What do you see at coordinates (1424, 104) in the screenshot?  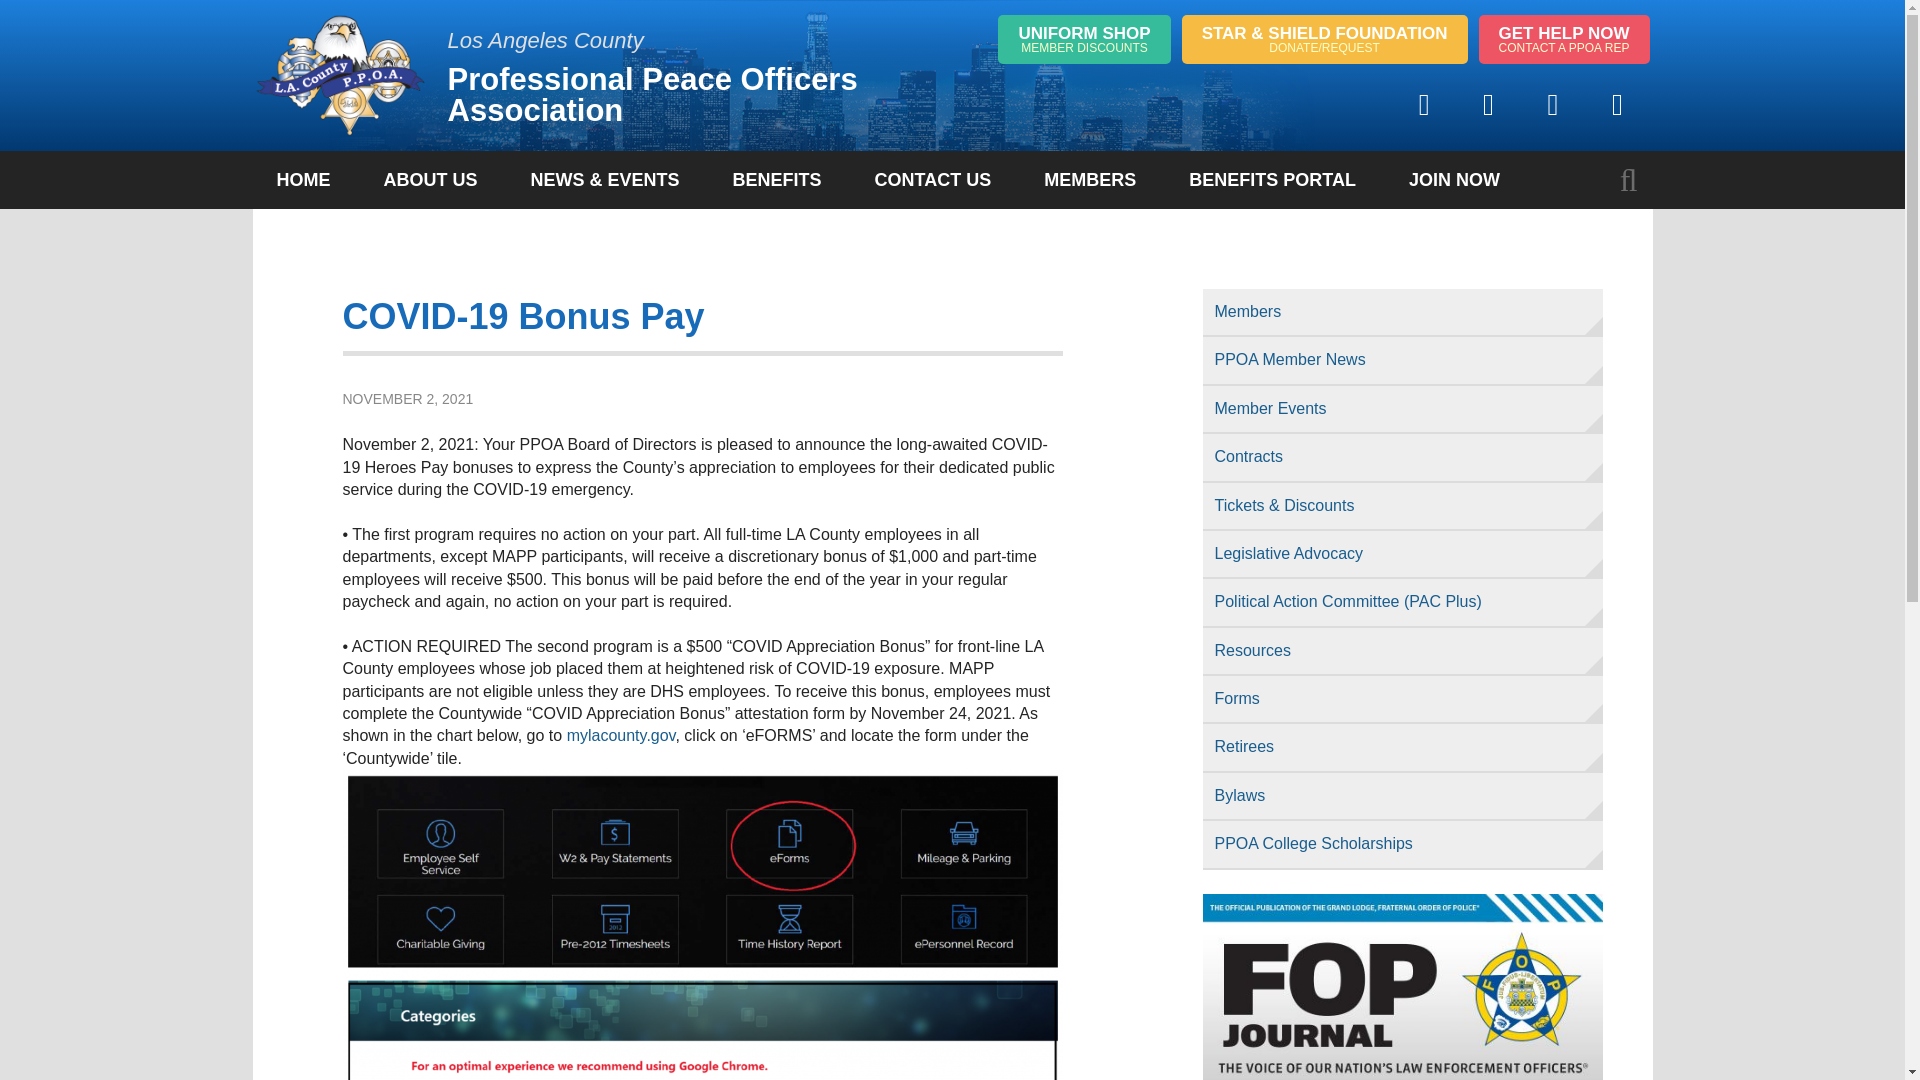 I see `Facebook` at bounding box center [1424, 104].